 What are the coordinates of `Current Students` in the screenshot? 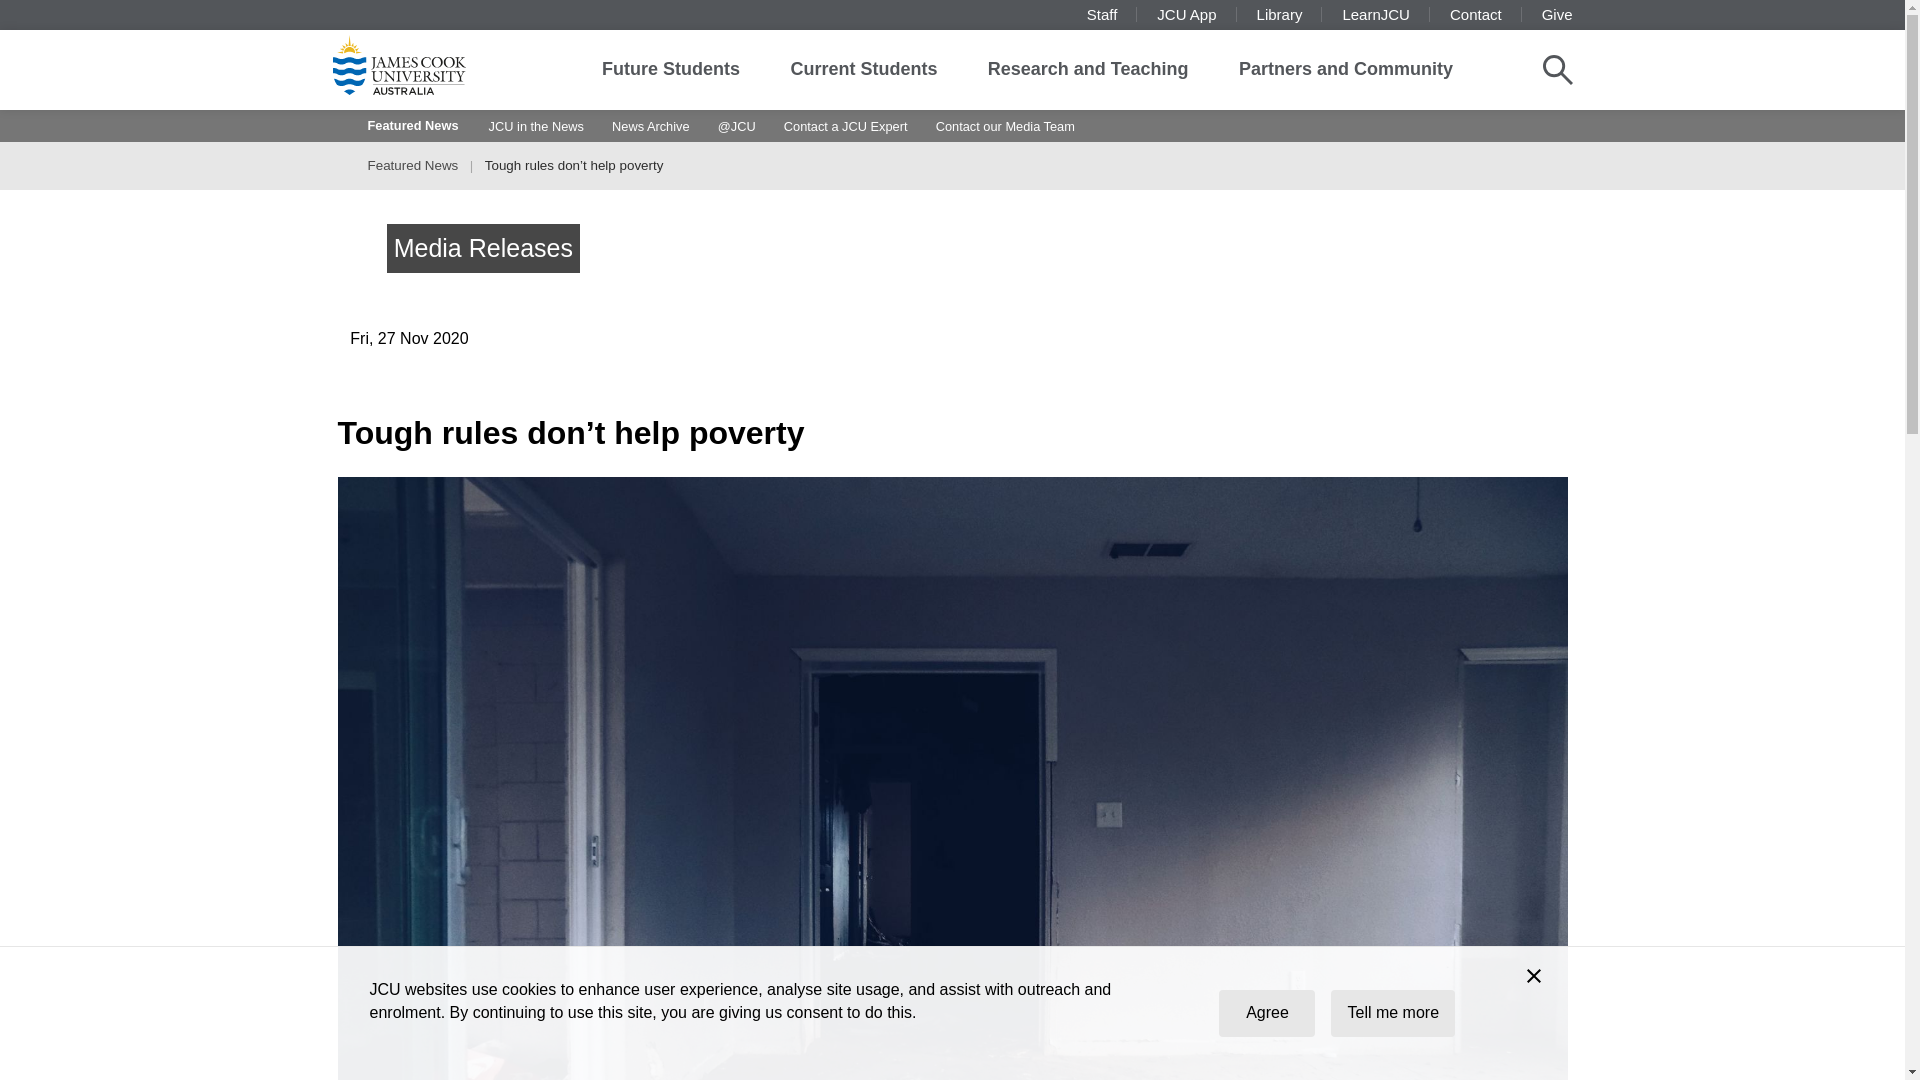 It's located at (862, 70).